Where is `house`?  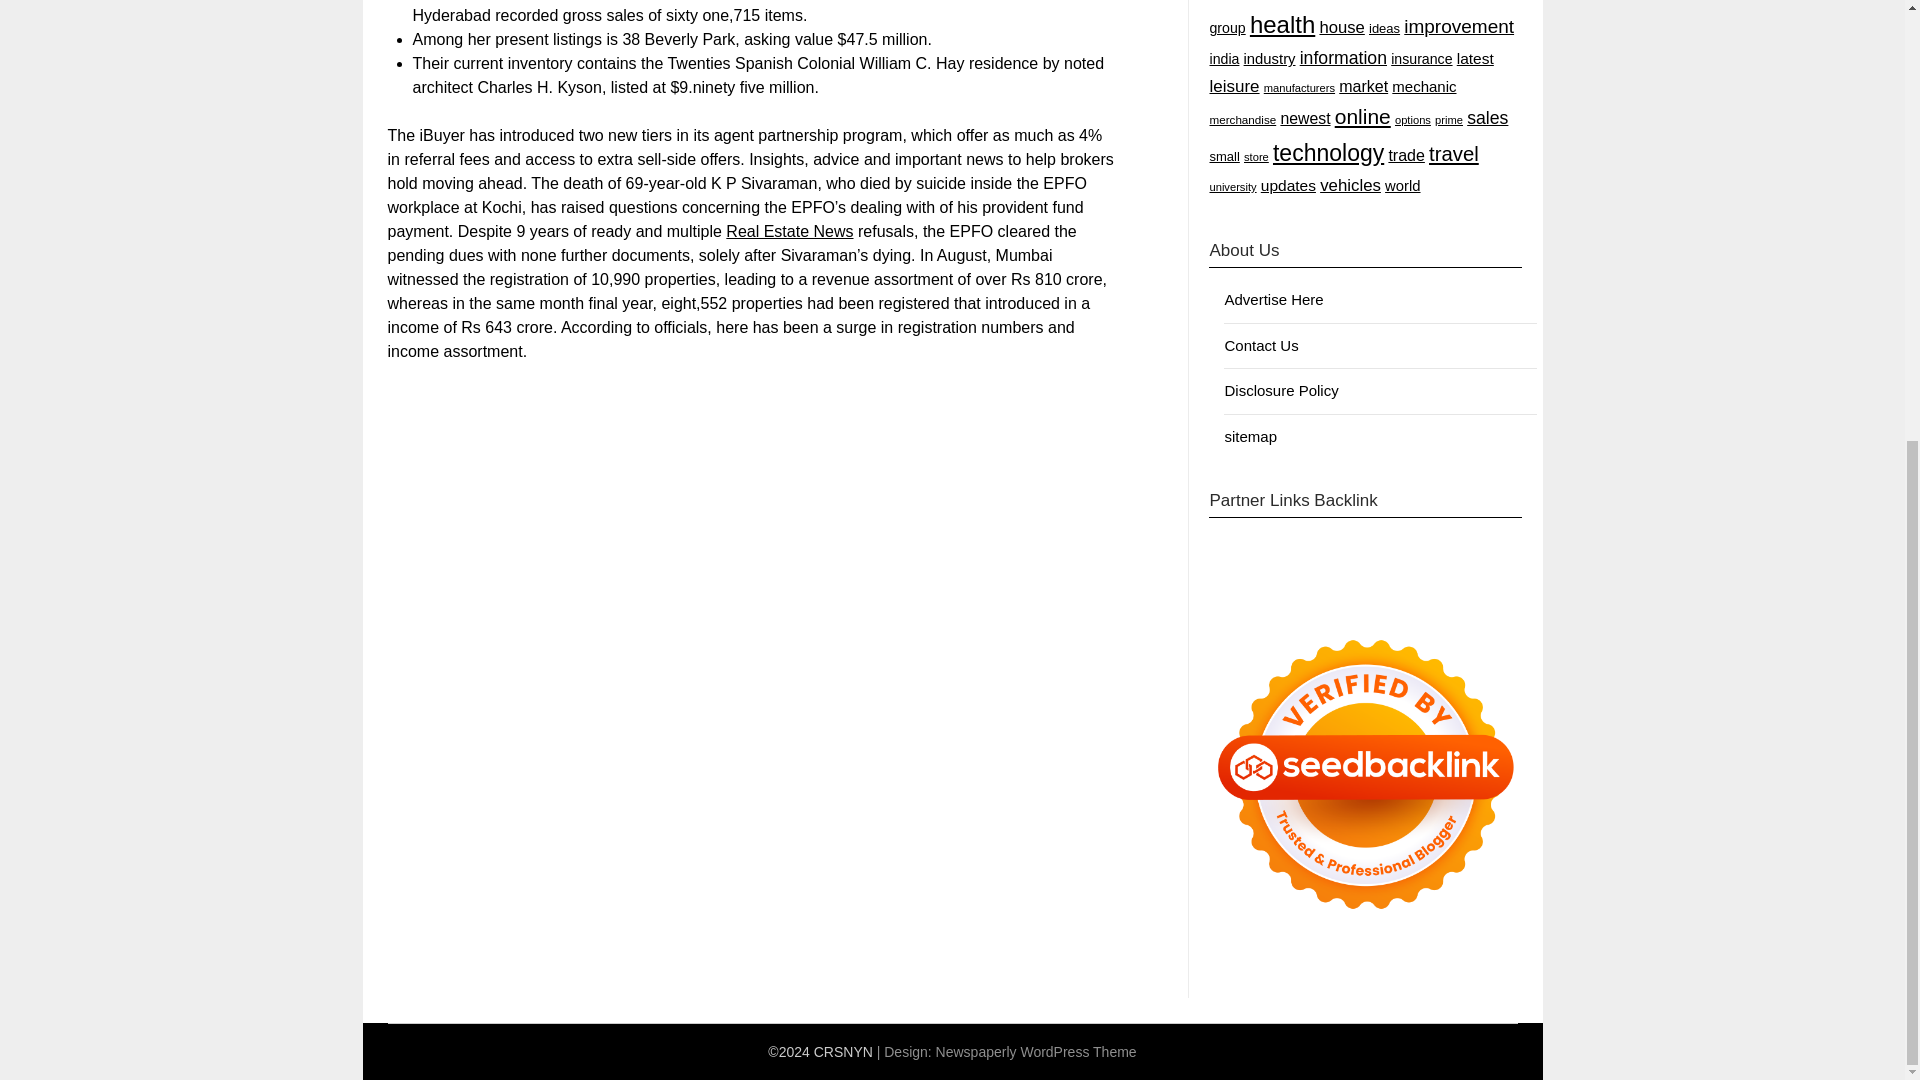
house is located at coordinates (1341, 27).